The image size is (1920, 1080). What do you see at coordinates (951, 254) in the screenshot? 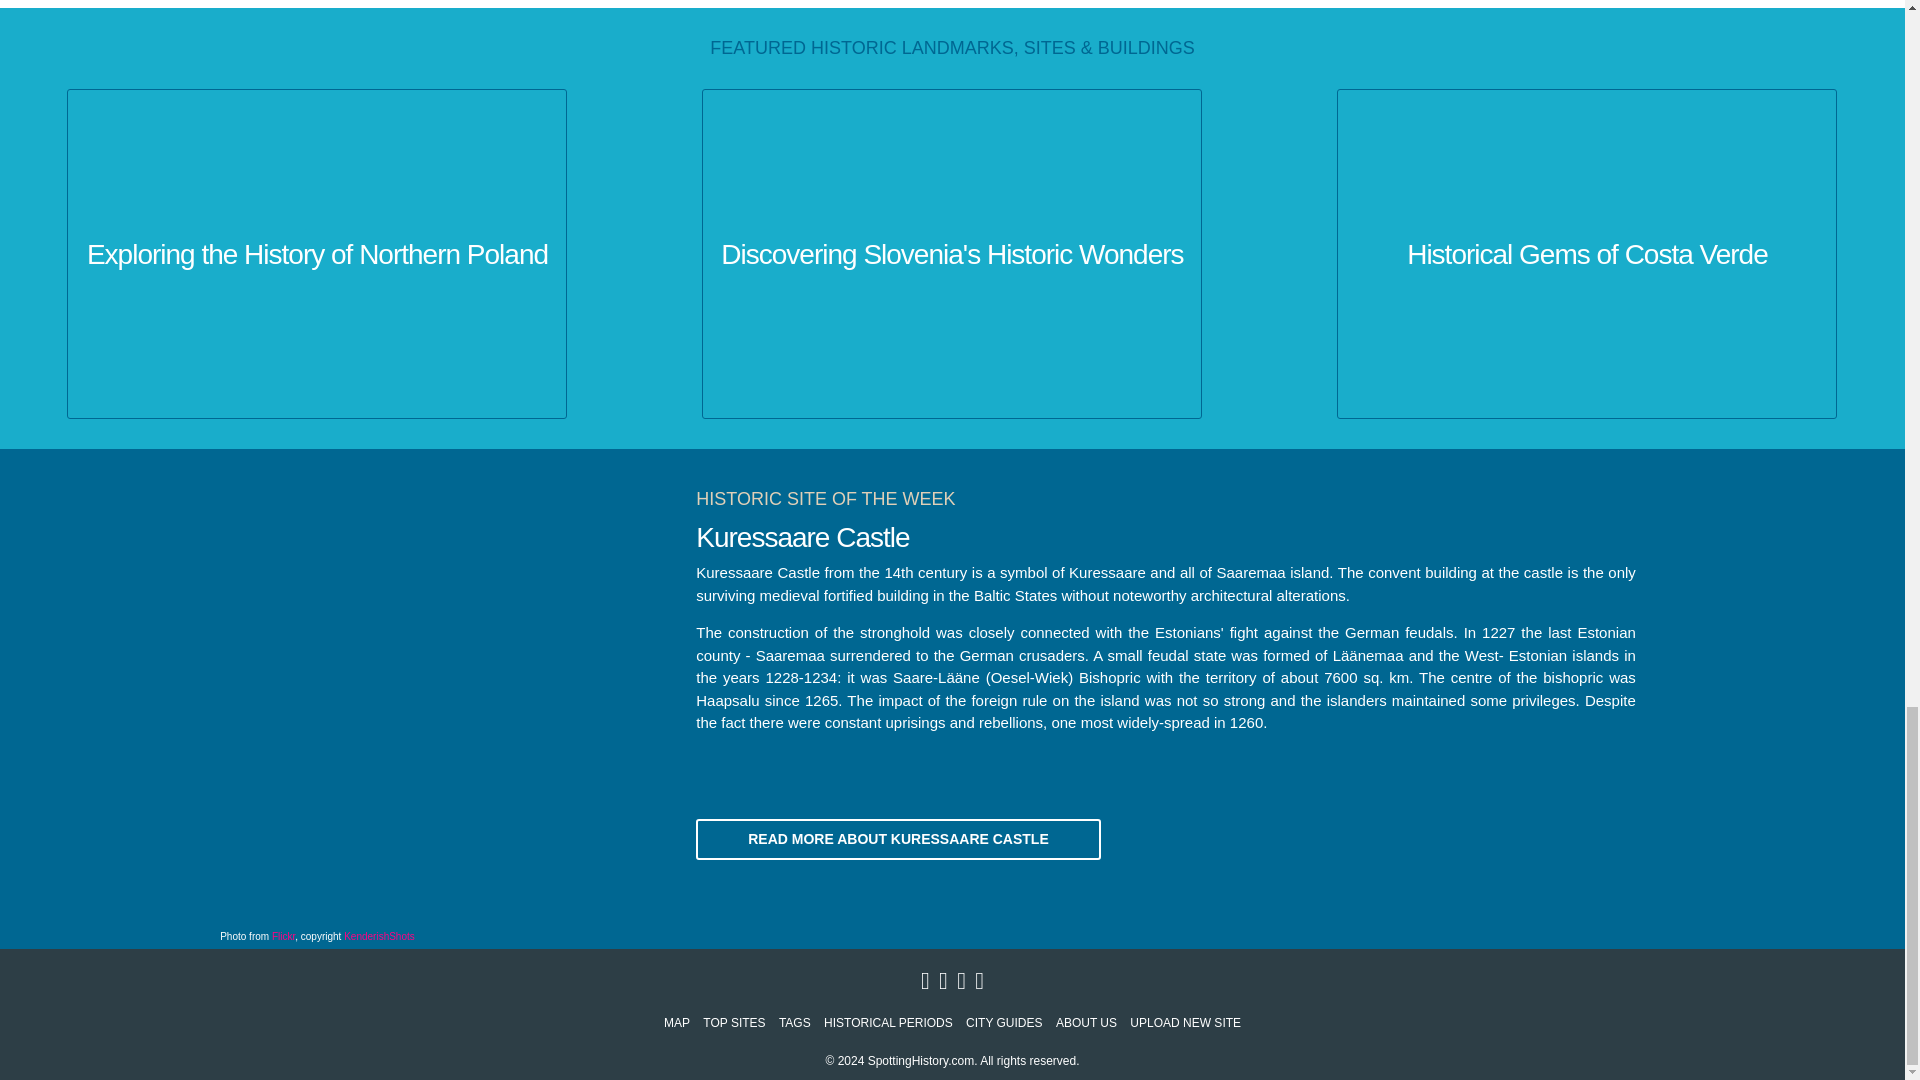
I see `Discovering Slovenia's Historic Wonders` at bounding box center [951, 254].